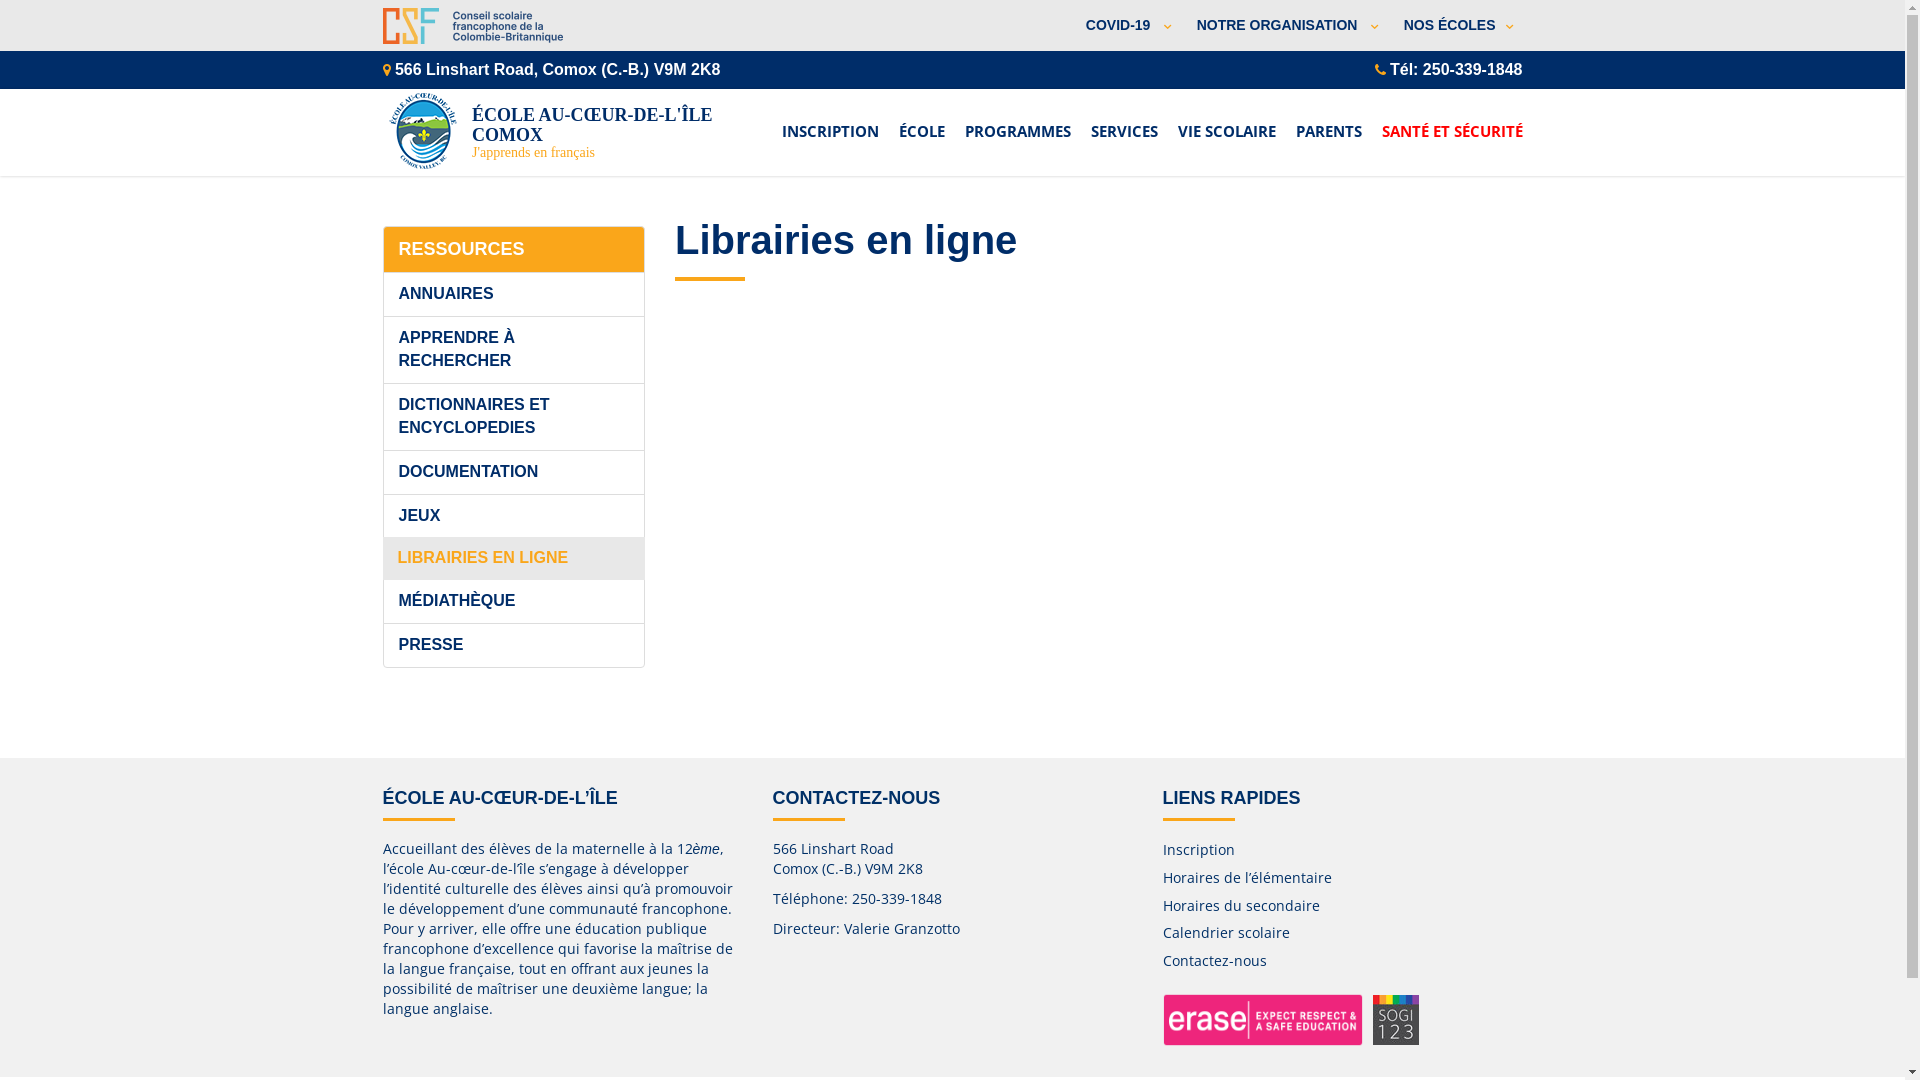 The image size is (1920, 1080). Describe the element at coordinates (514, 516) in the screenshot. I see `JEUX` at that location.